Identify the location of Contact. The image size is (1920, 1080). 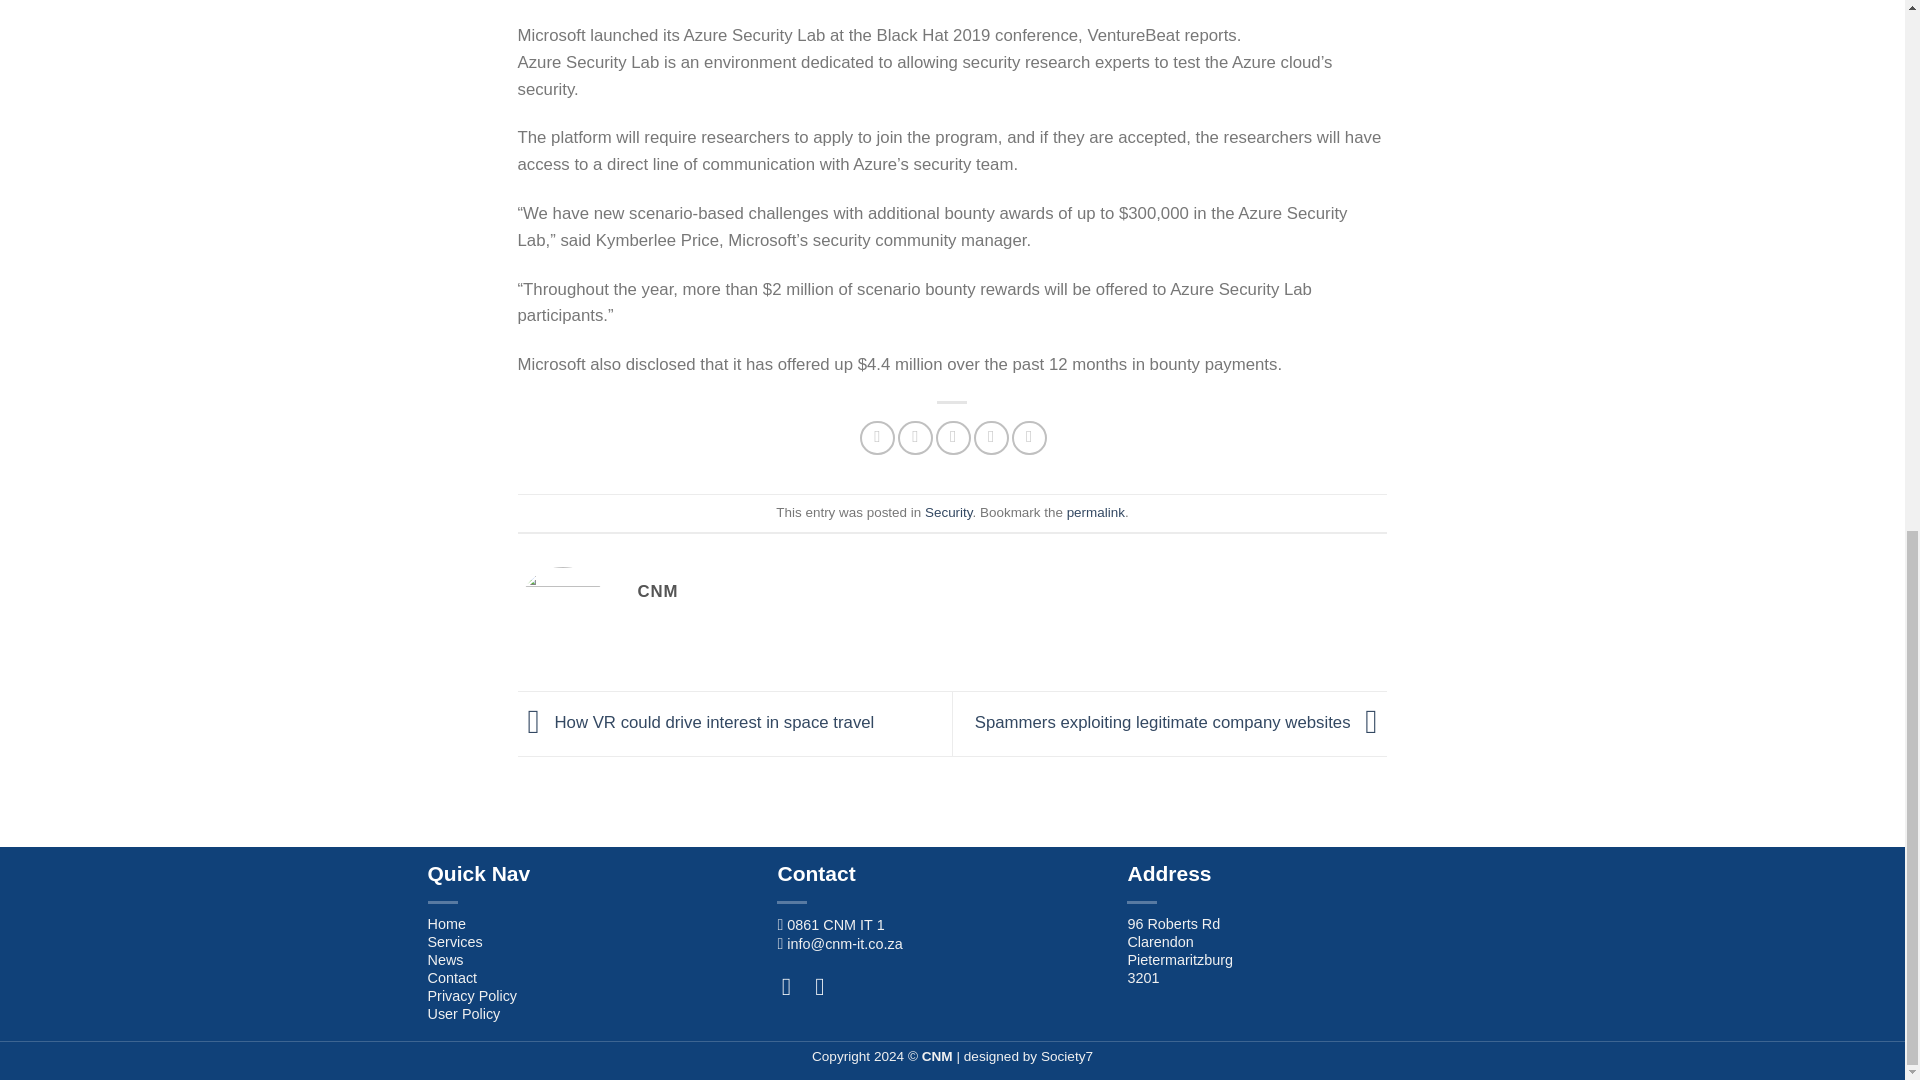
(453, 978).